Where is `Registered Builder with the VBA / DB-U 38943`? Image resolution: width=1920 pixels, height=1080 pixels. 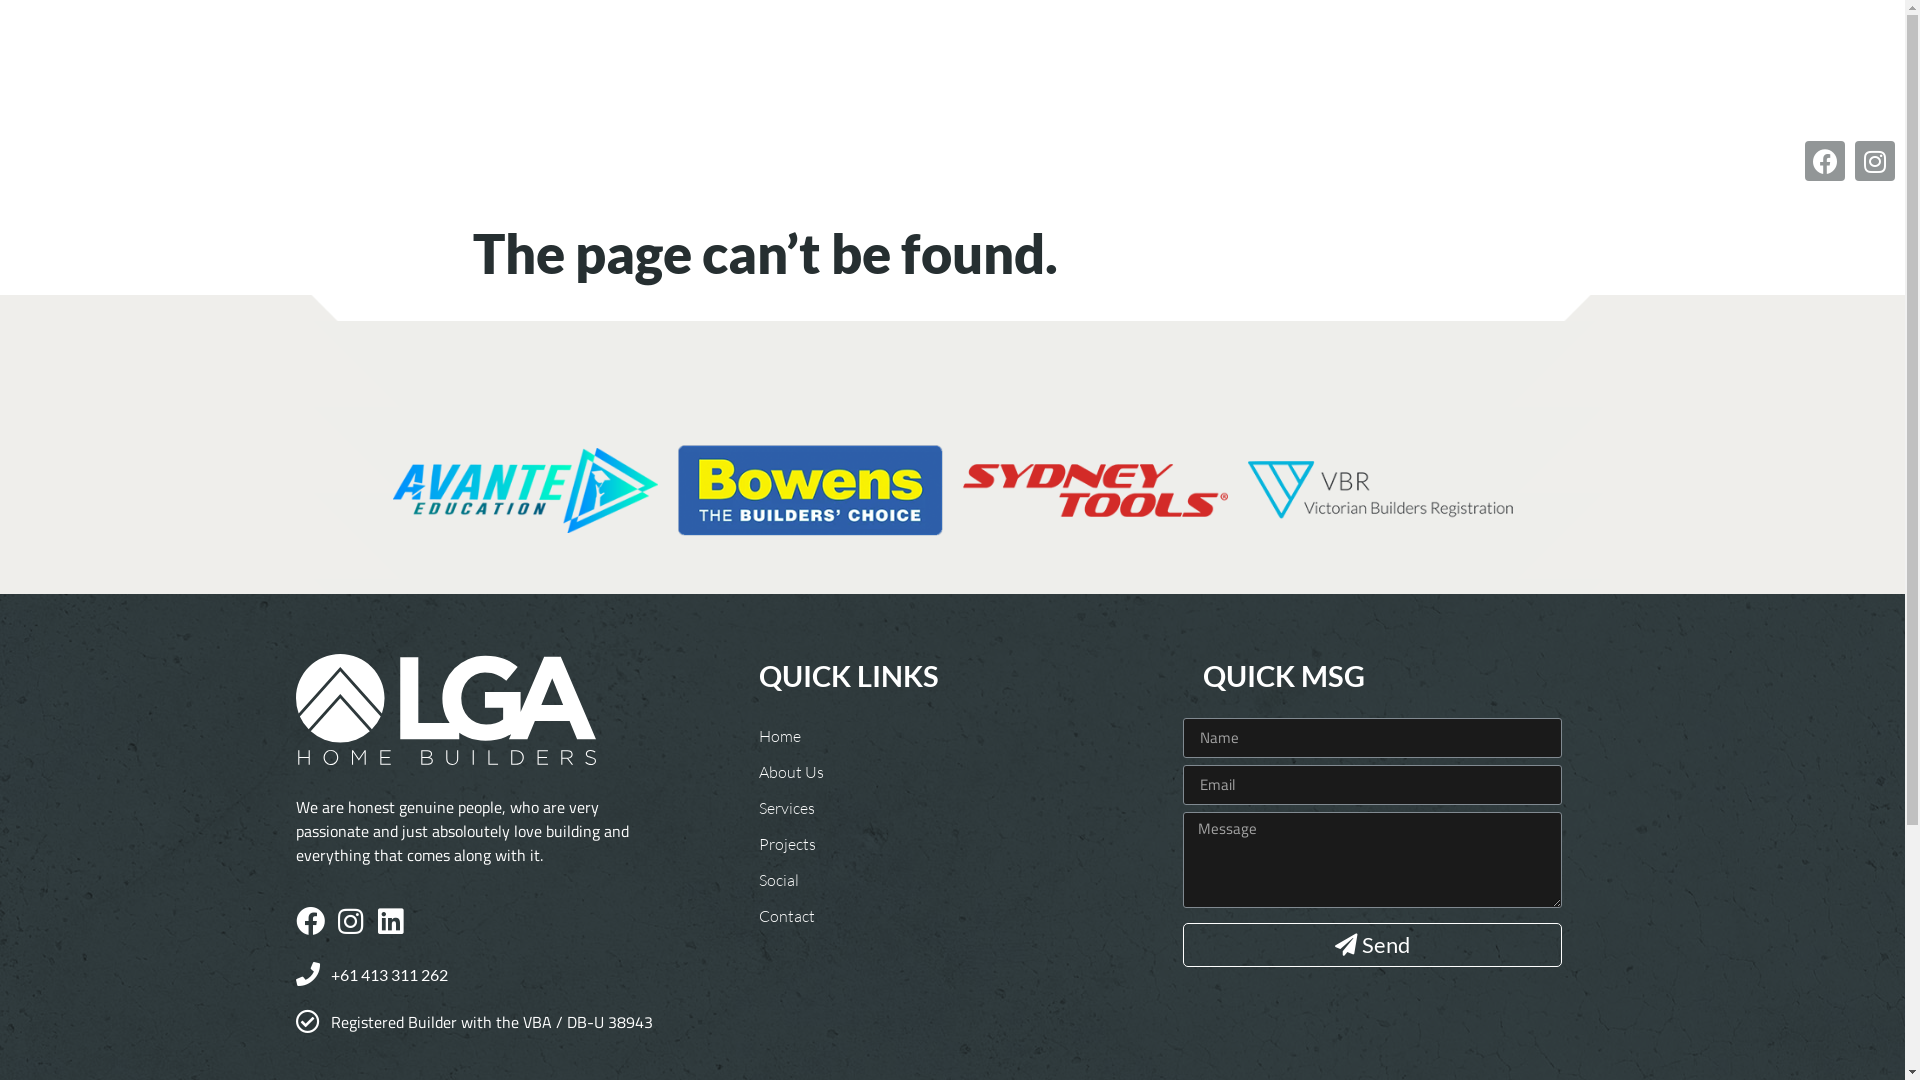
Registered Builder with the VBA / DB-U 38943 is located at coordinates (483, 1022).